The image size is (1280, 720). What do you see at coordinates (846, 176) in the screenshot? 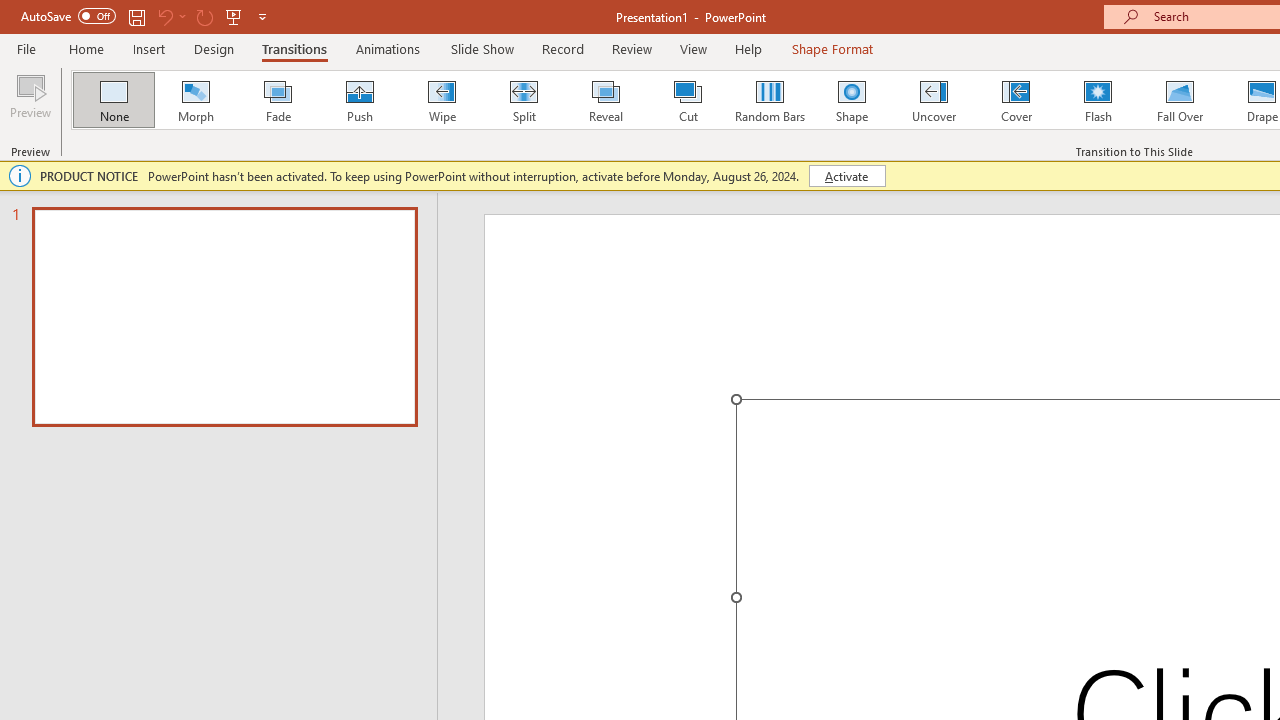
I see `Activate` at bounding box center [846, 176].